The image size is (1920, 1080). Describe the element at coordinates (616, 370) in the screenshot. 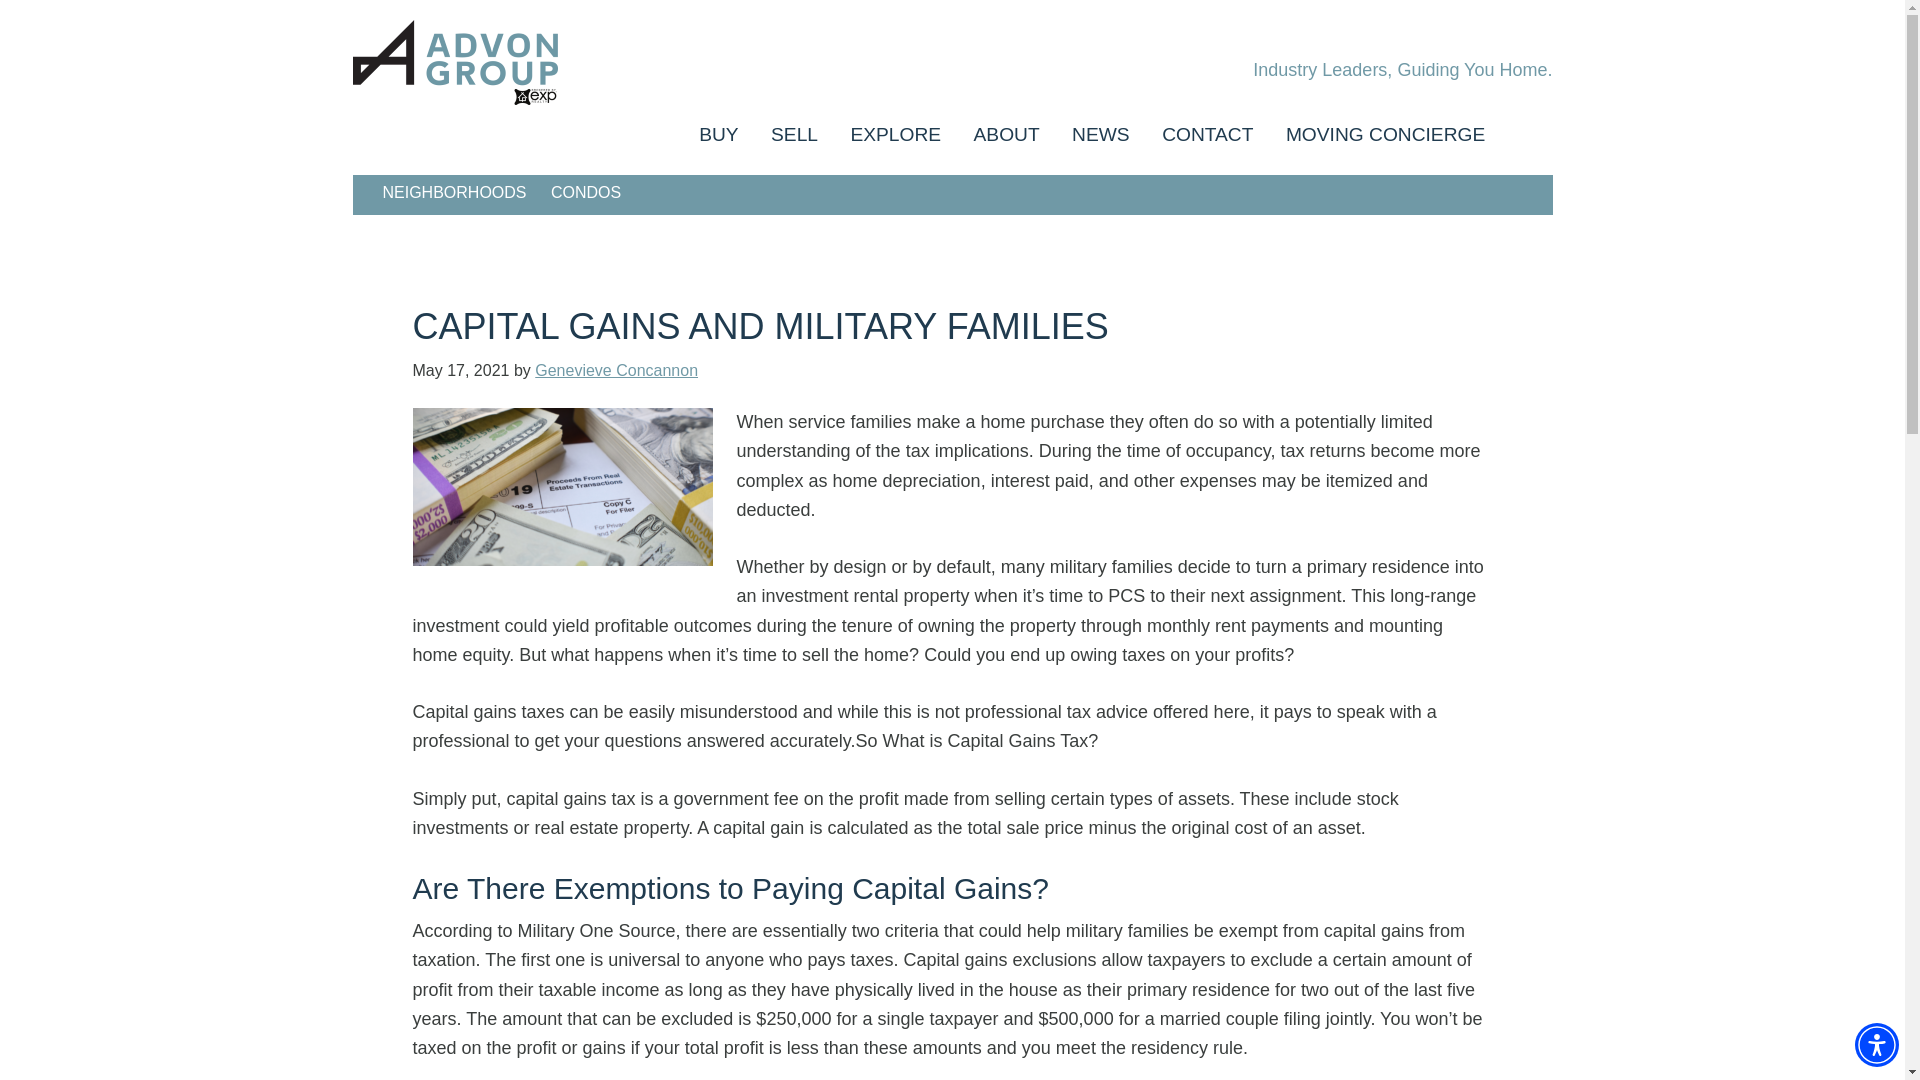

I see `Genevieve Concannon` at that location.